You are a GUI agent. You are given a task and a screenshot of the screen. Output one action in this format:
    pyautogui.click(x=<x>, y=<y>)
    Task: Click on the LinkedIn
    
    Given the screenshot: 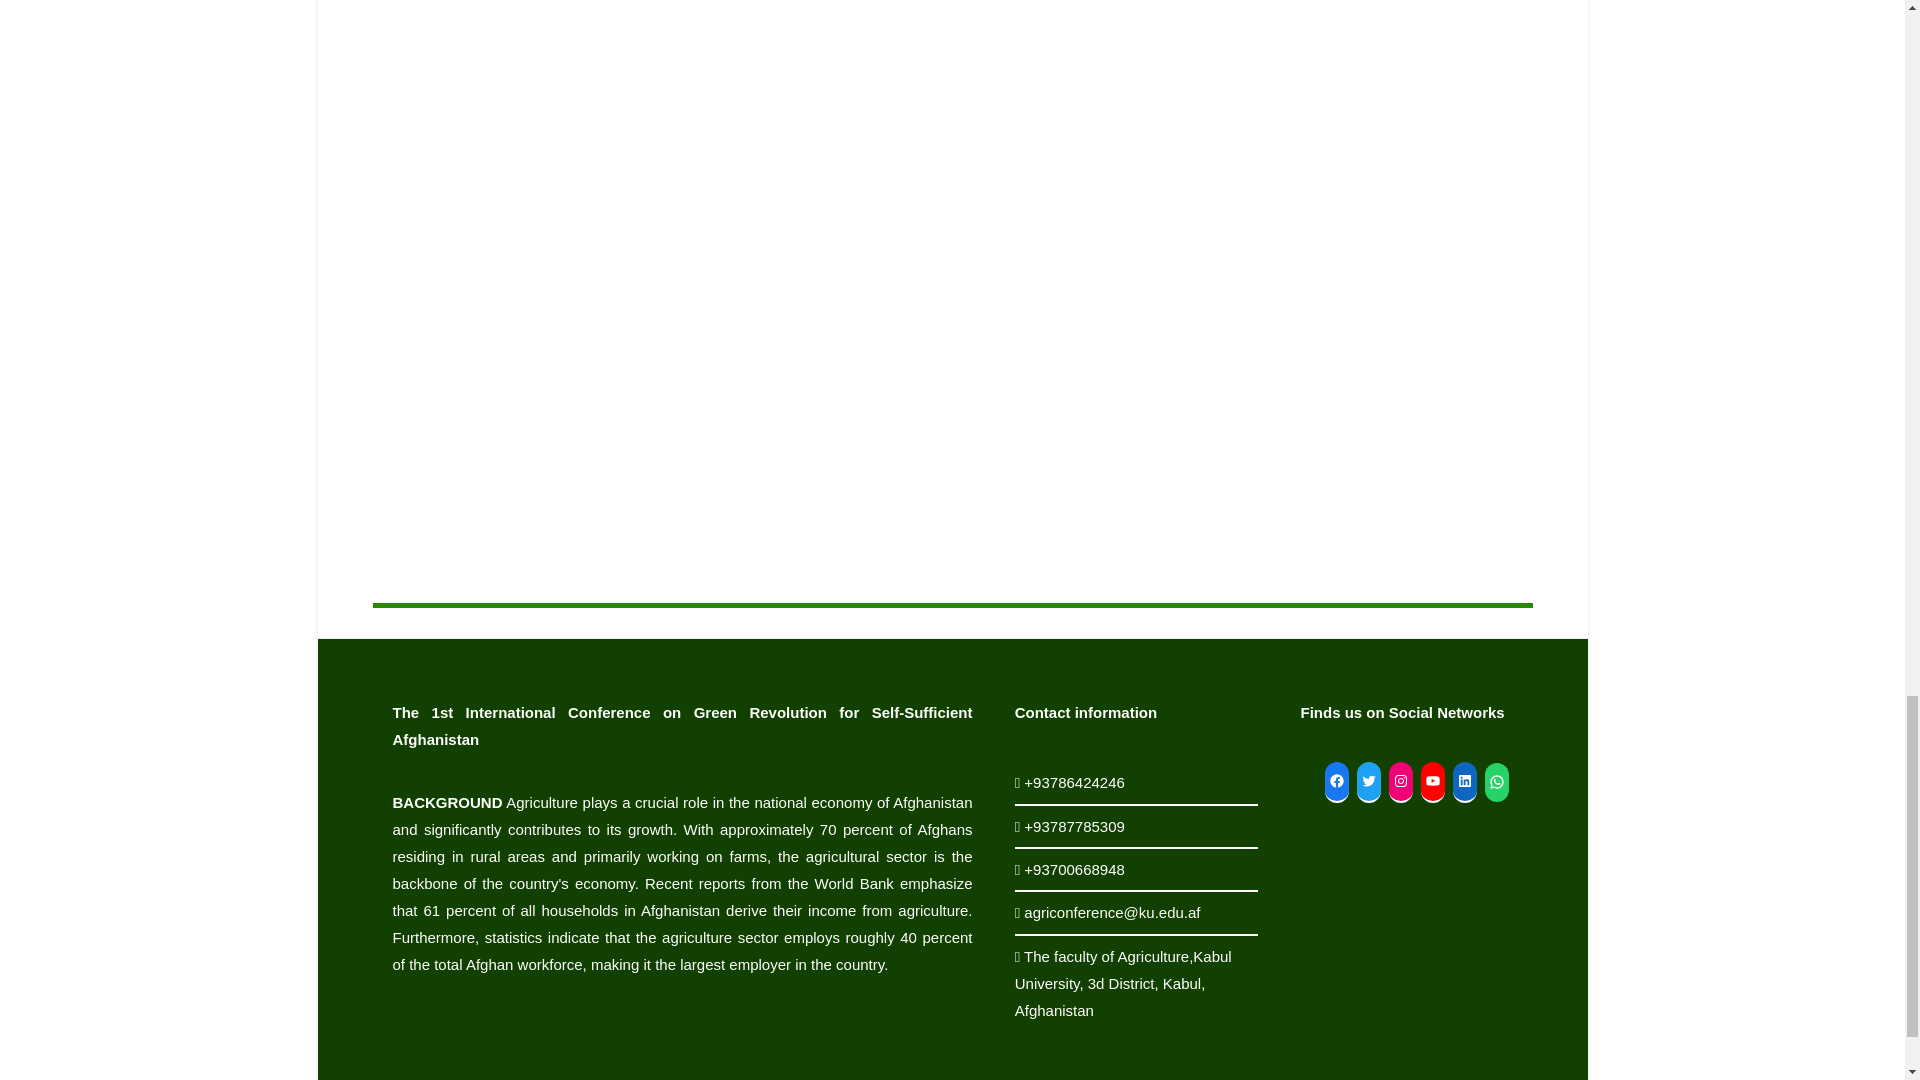 What is the action you would take?
    pyautogui.click(x=1464, y=780)
    